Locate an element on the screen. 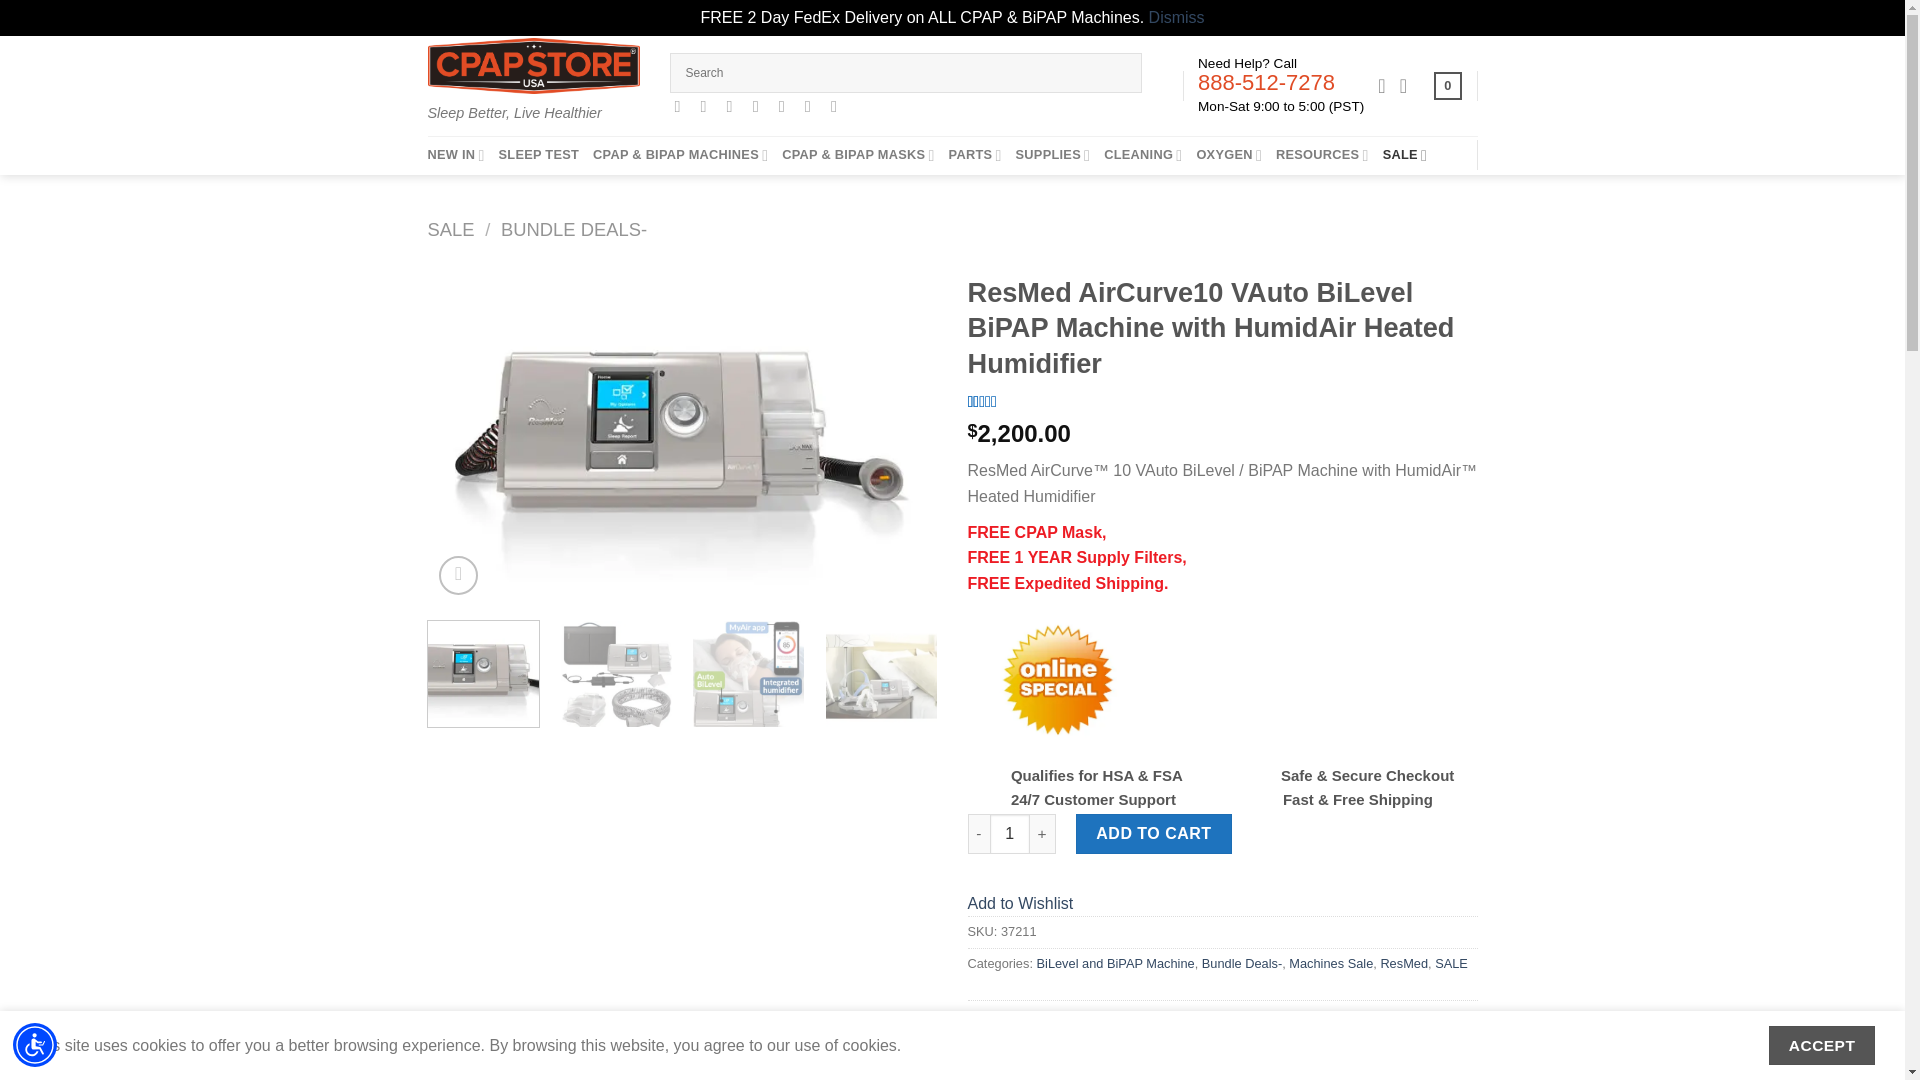  SLEEP TEST is located at coordinates (539, 154).